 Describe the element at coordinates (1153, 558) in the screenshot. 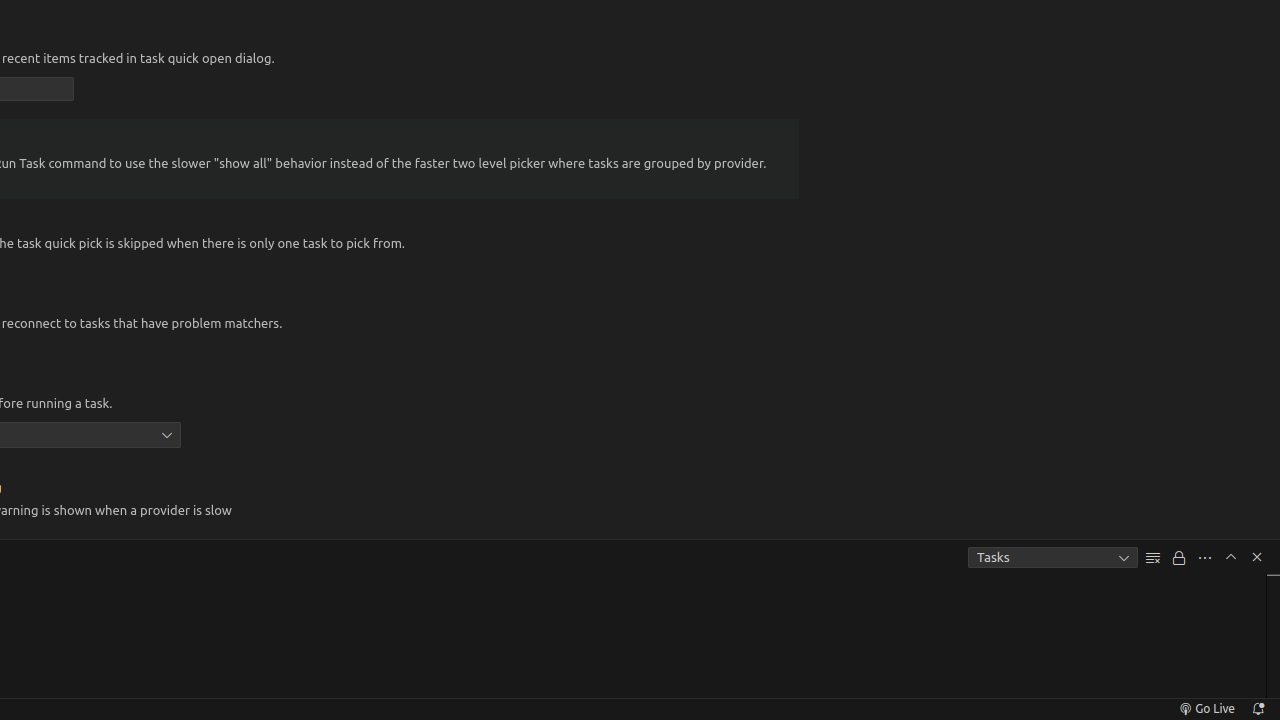

I see `Clear Output` at that location.